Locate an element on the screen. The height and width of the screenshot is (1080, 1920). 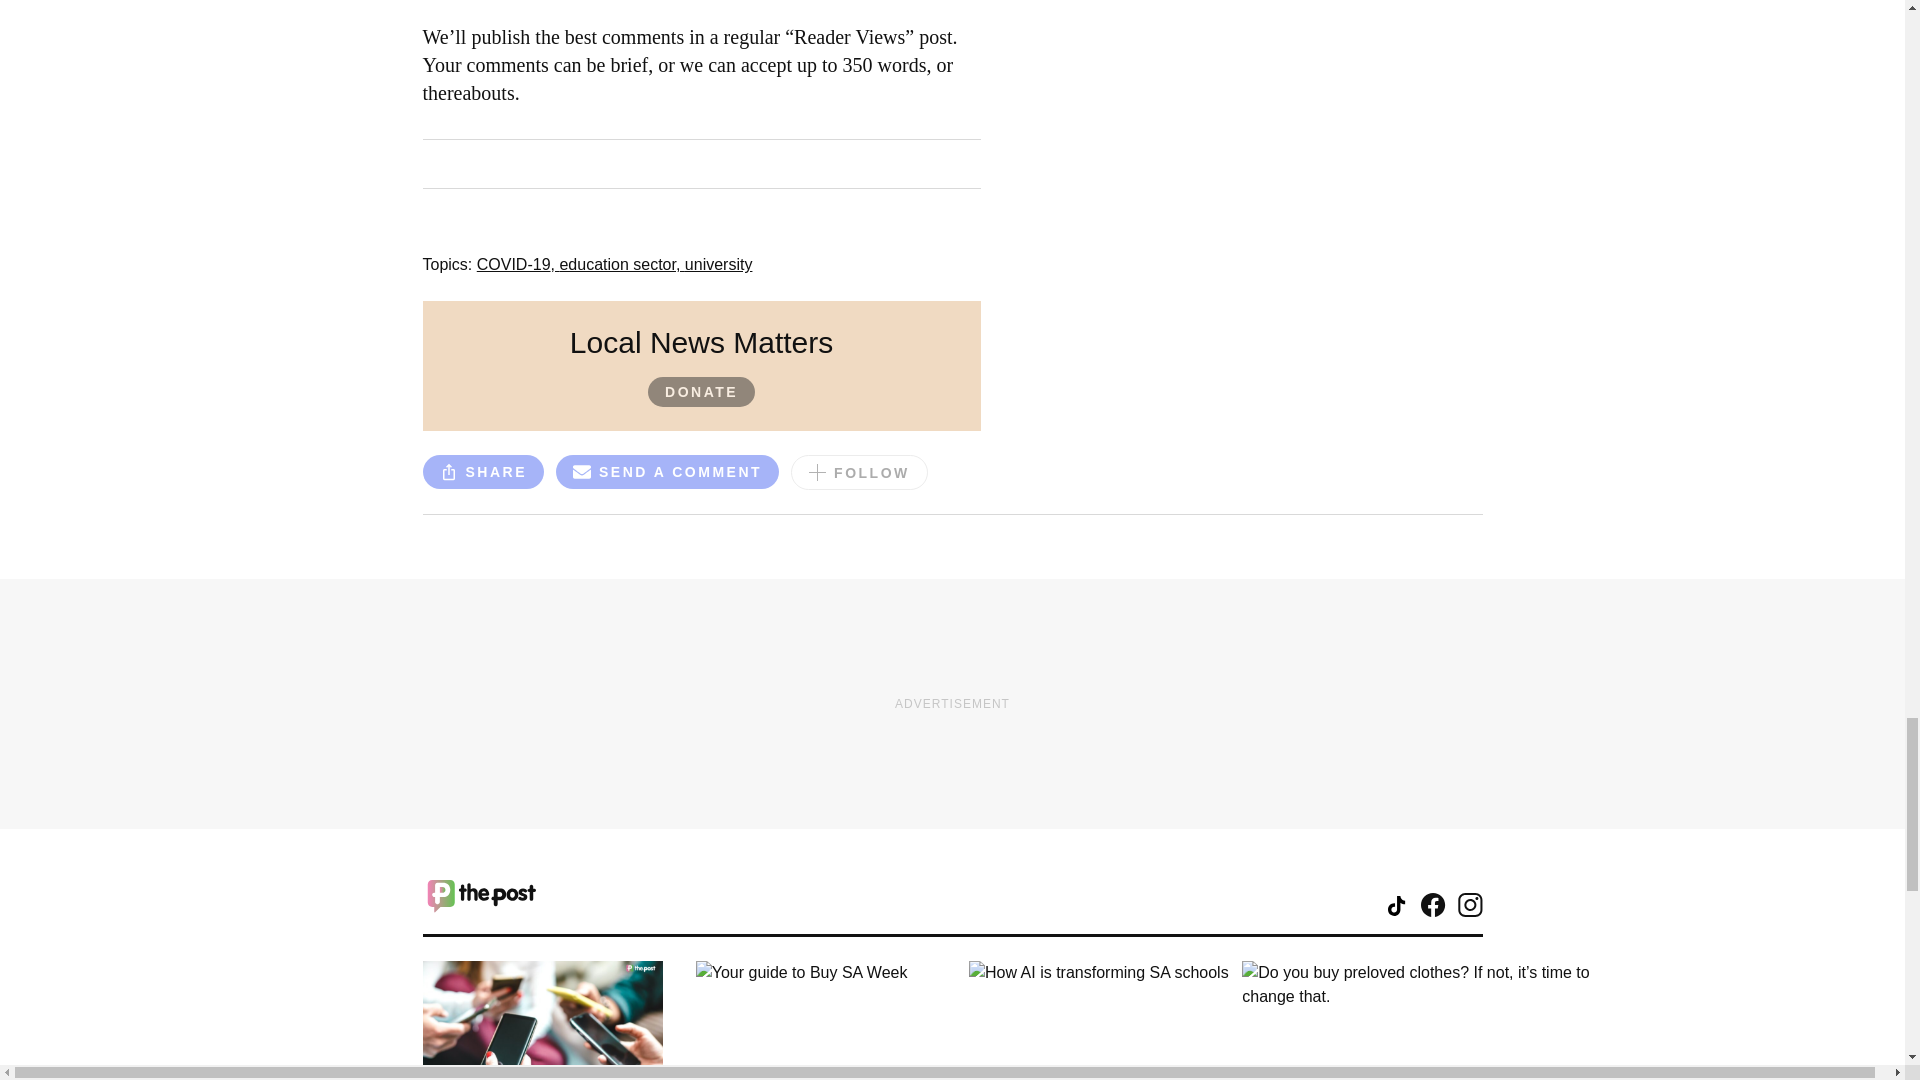
SEND A COMMENT is located at coordinates (668, 472).